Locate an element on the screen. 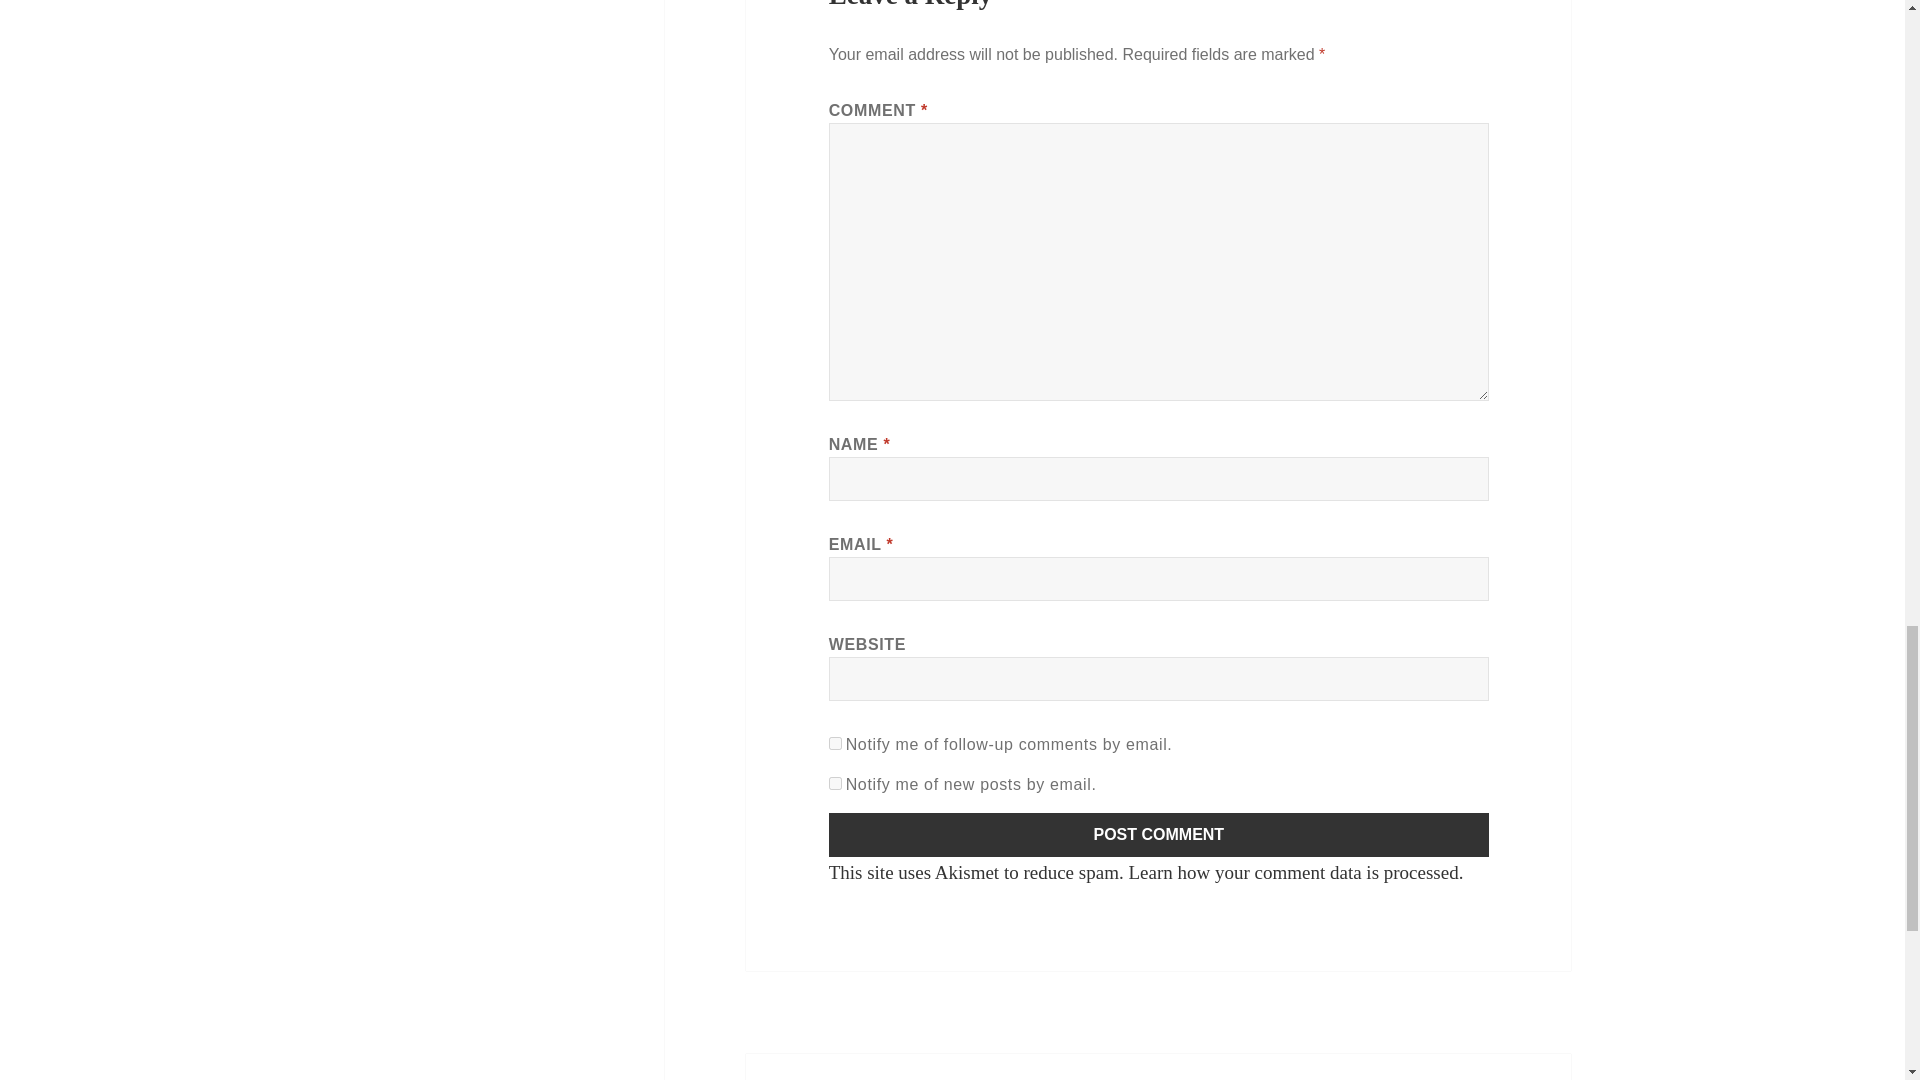 This screenshot has width=1920, height=1080. subscribe is located at coordinates (836, 782).